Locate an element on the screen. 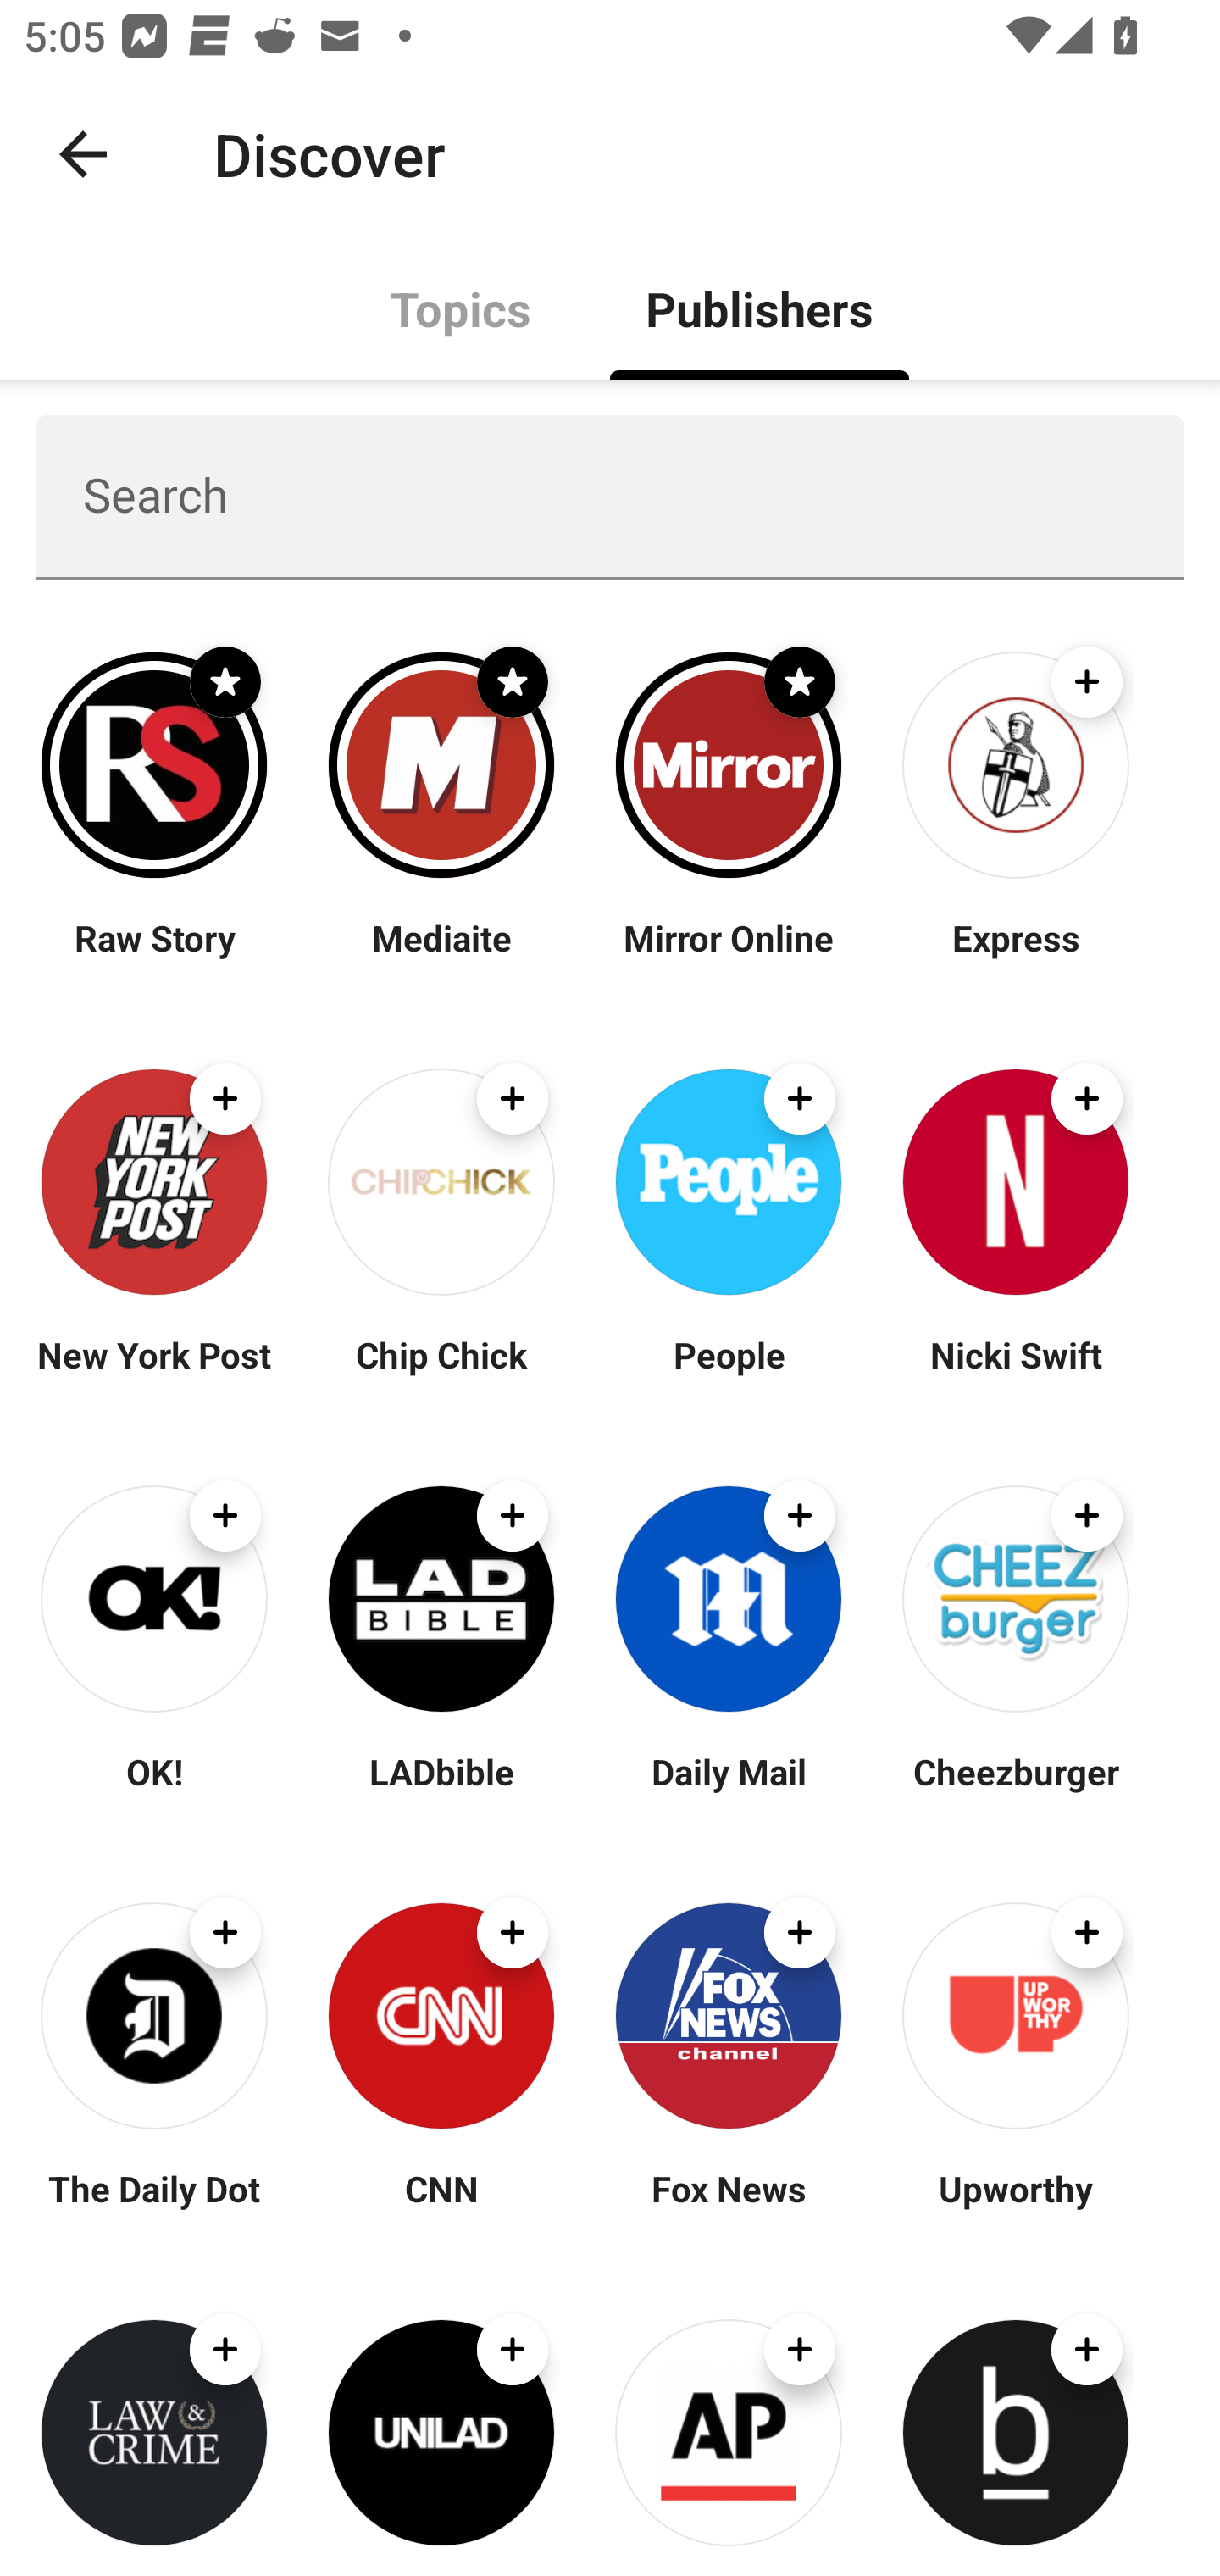  Search is located at coordinates (610, 497).